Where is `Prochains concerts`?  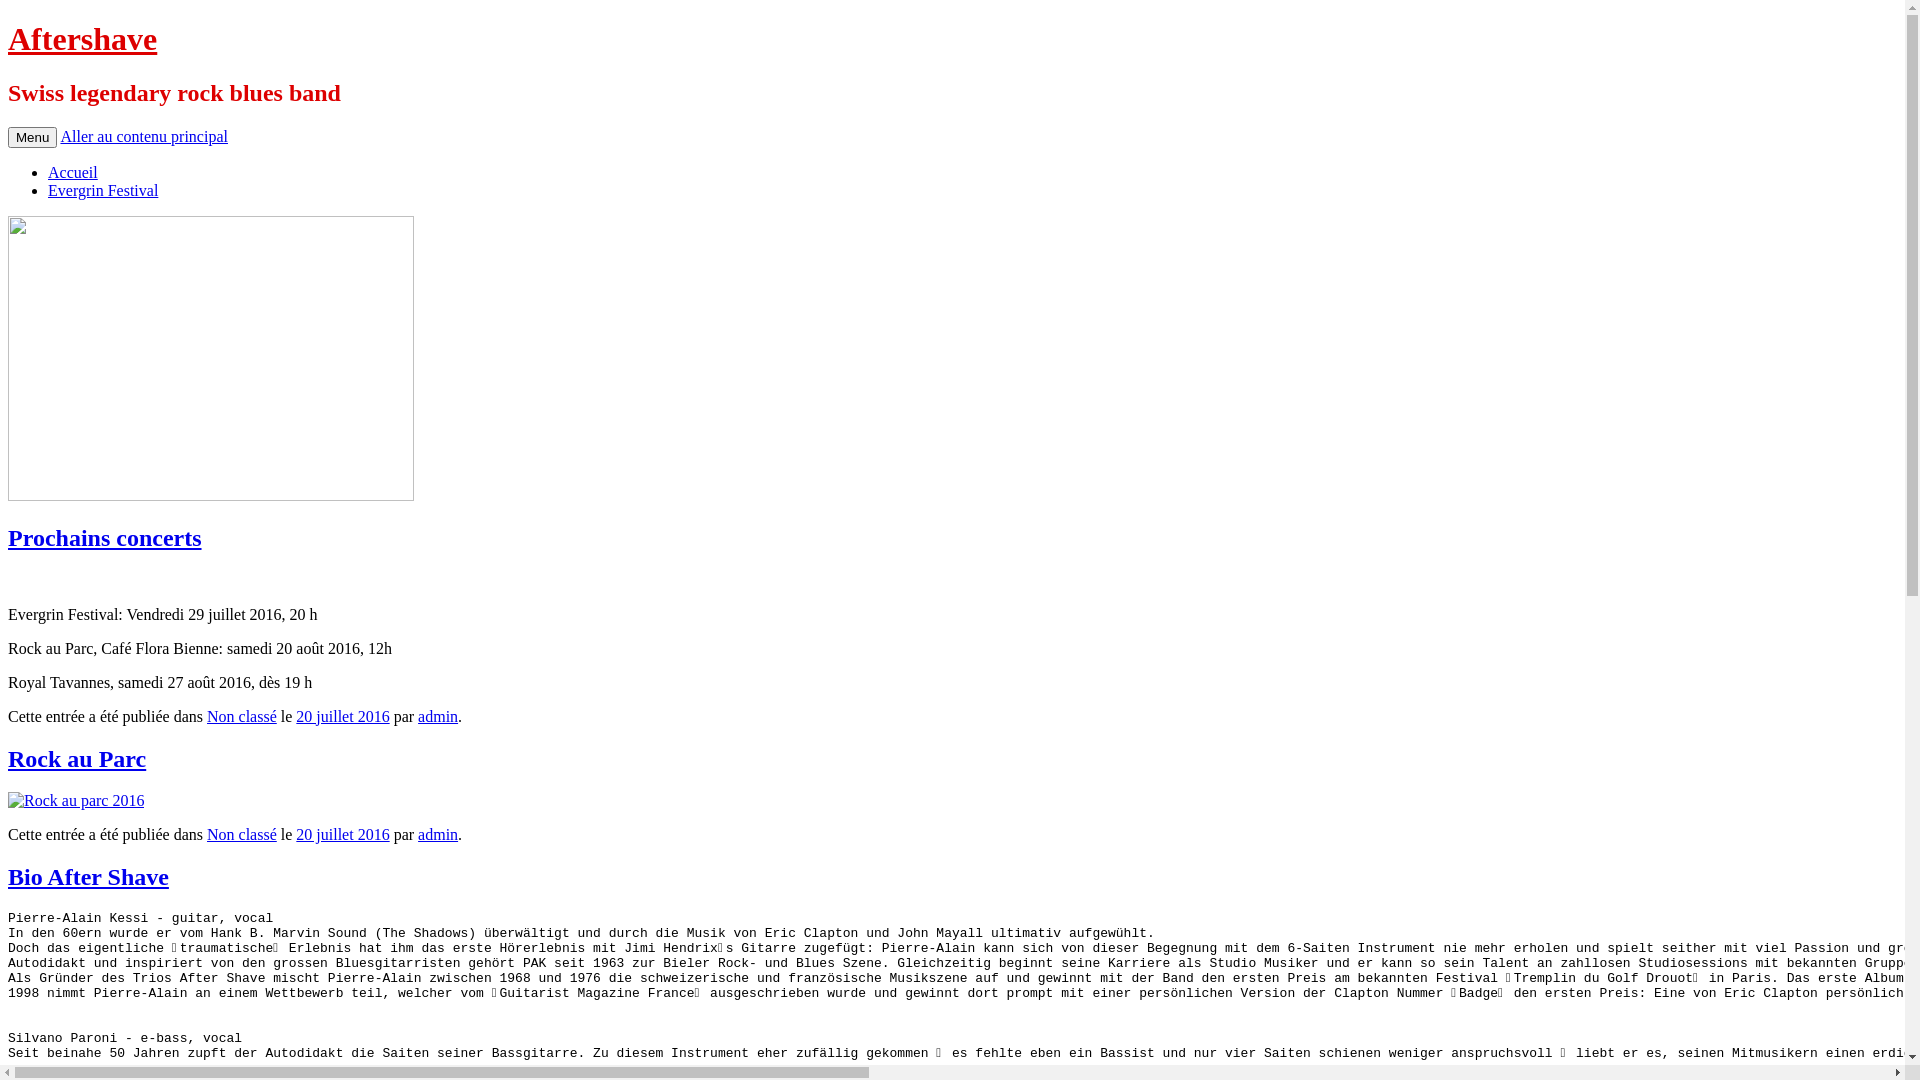
Prochains concerts is located at coordinates (105, 538).